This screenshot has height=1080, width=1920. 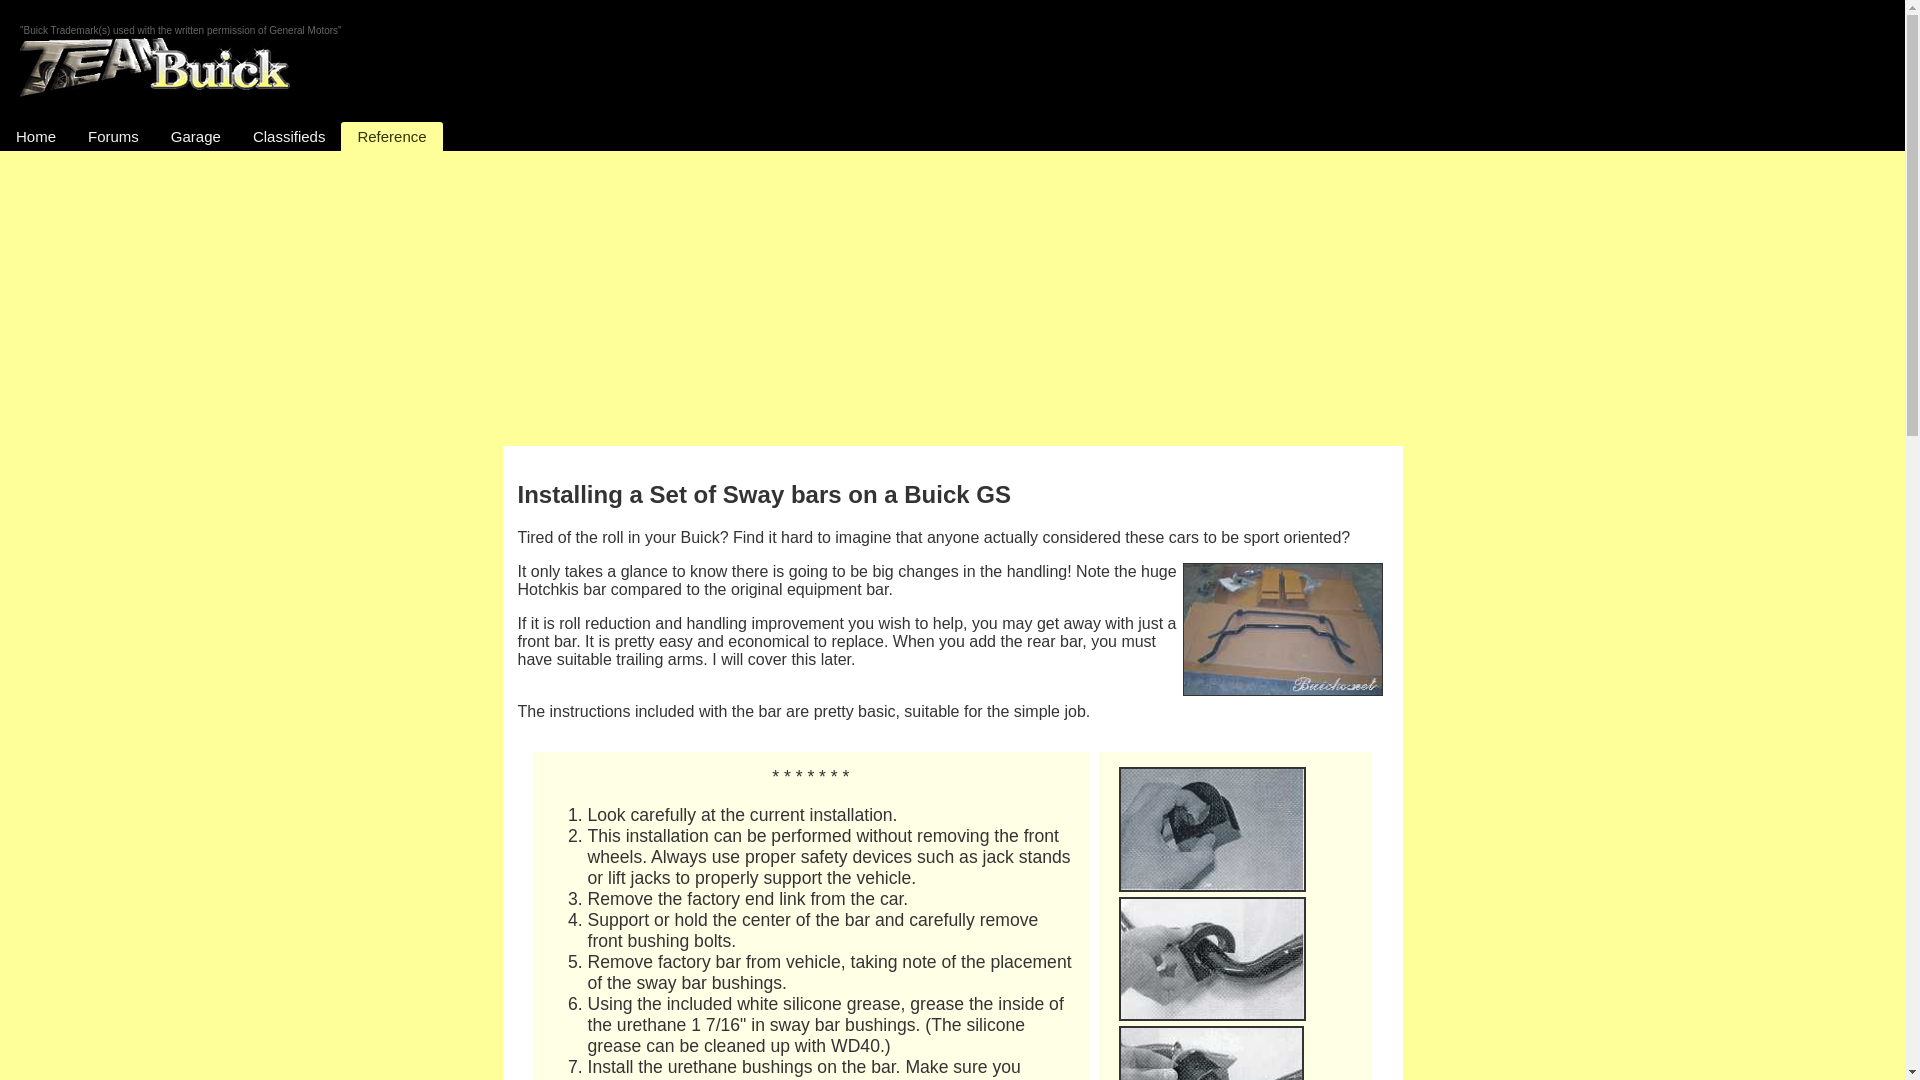 What do you see at coordinates (154, 68) in the screenshot?
I see `Team Buick` at bounding box center [154, 68].